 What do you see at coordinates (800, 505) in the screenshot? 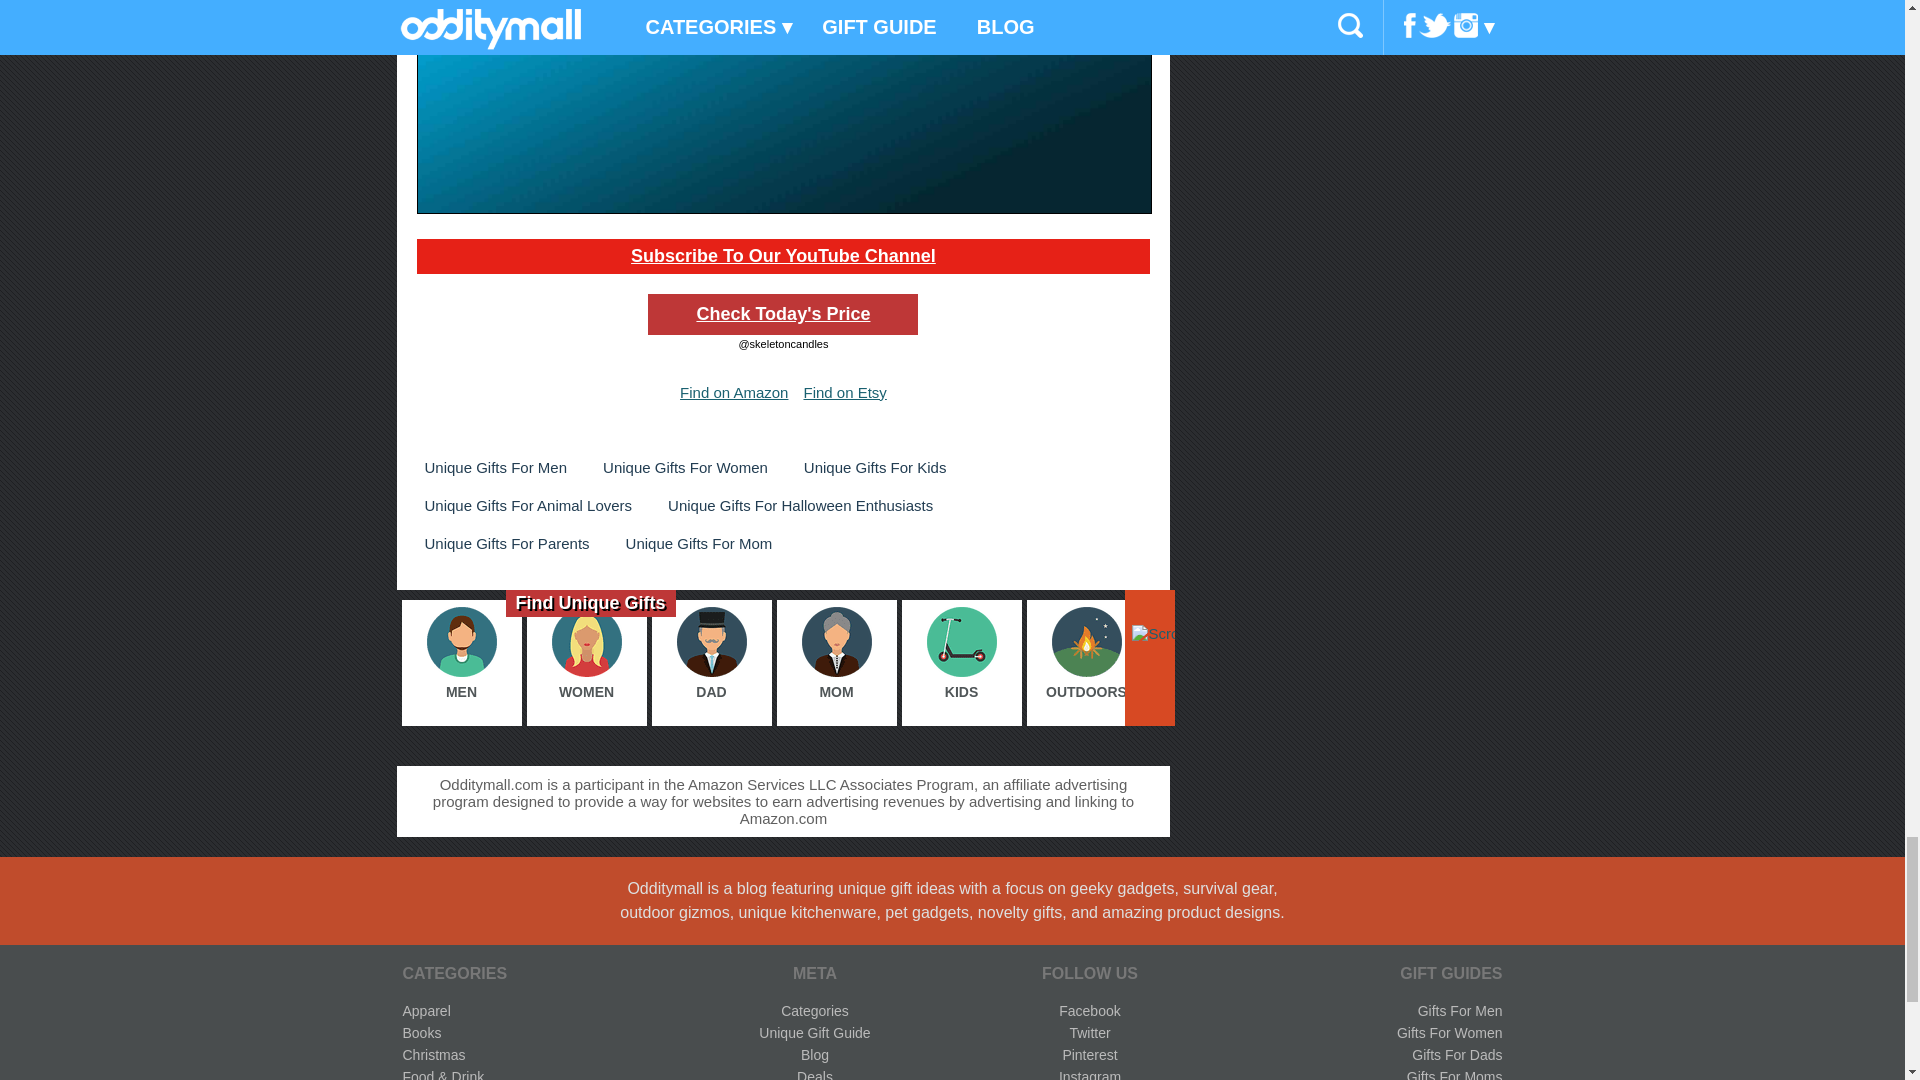
I see `Unique Gifts For Halloween Enthusiasts` at bounding box center [800, 505].